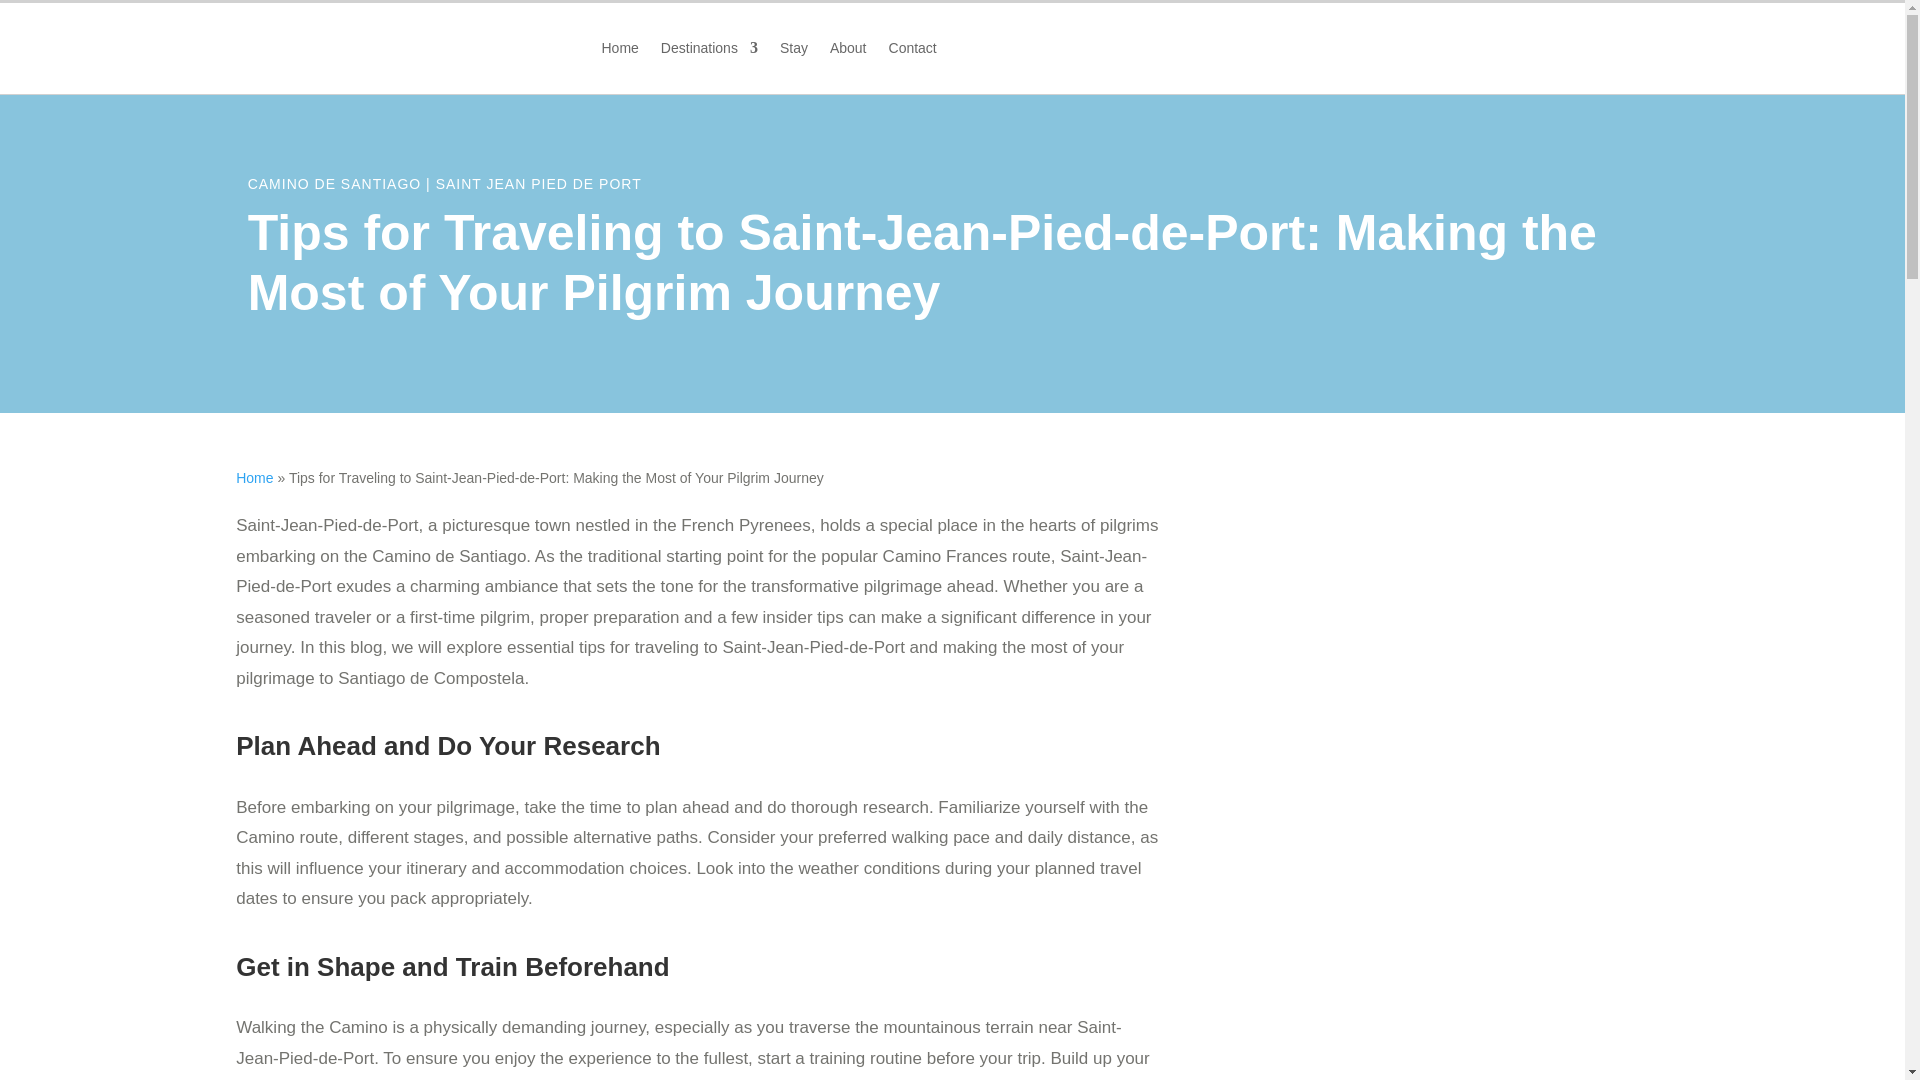  Describe the element at coordinates (538, 184) in the screenshot. I see `SAINT JEAN PIED DE PORT` at that location.